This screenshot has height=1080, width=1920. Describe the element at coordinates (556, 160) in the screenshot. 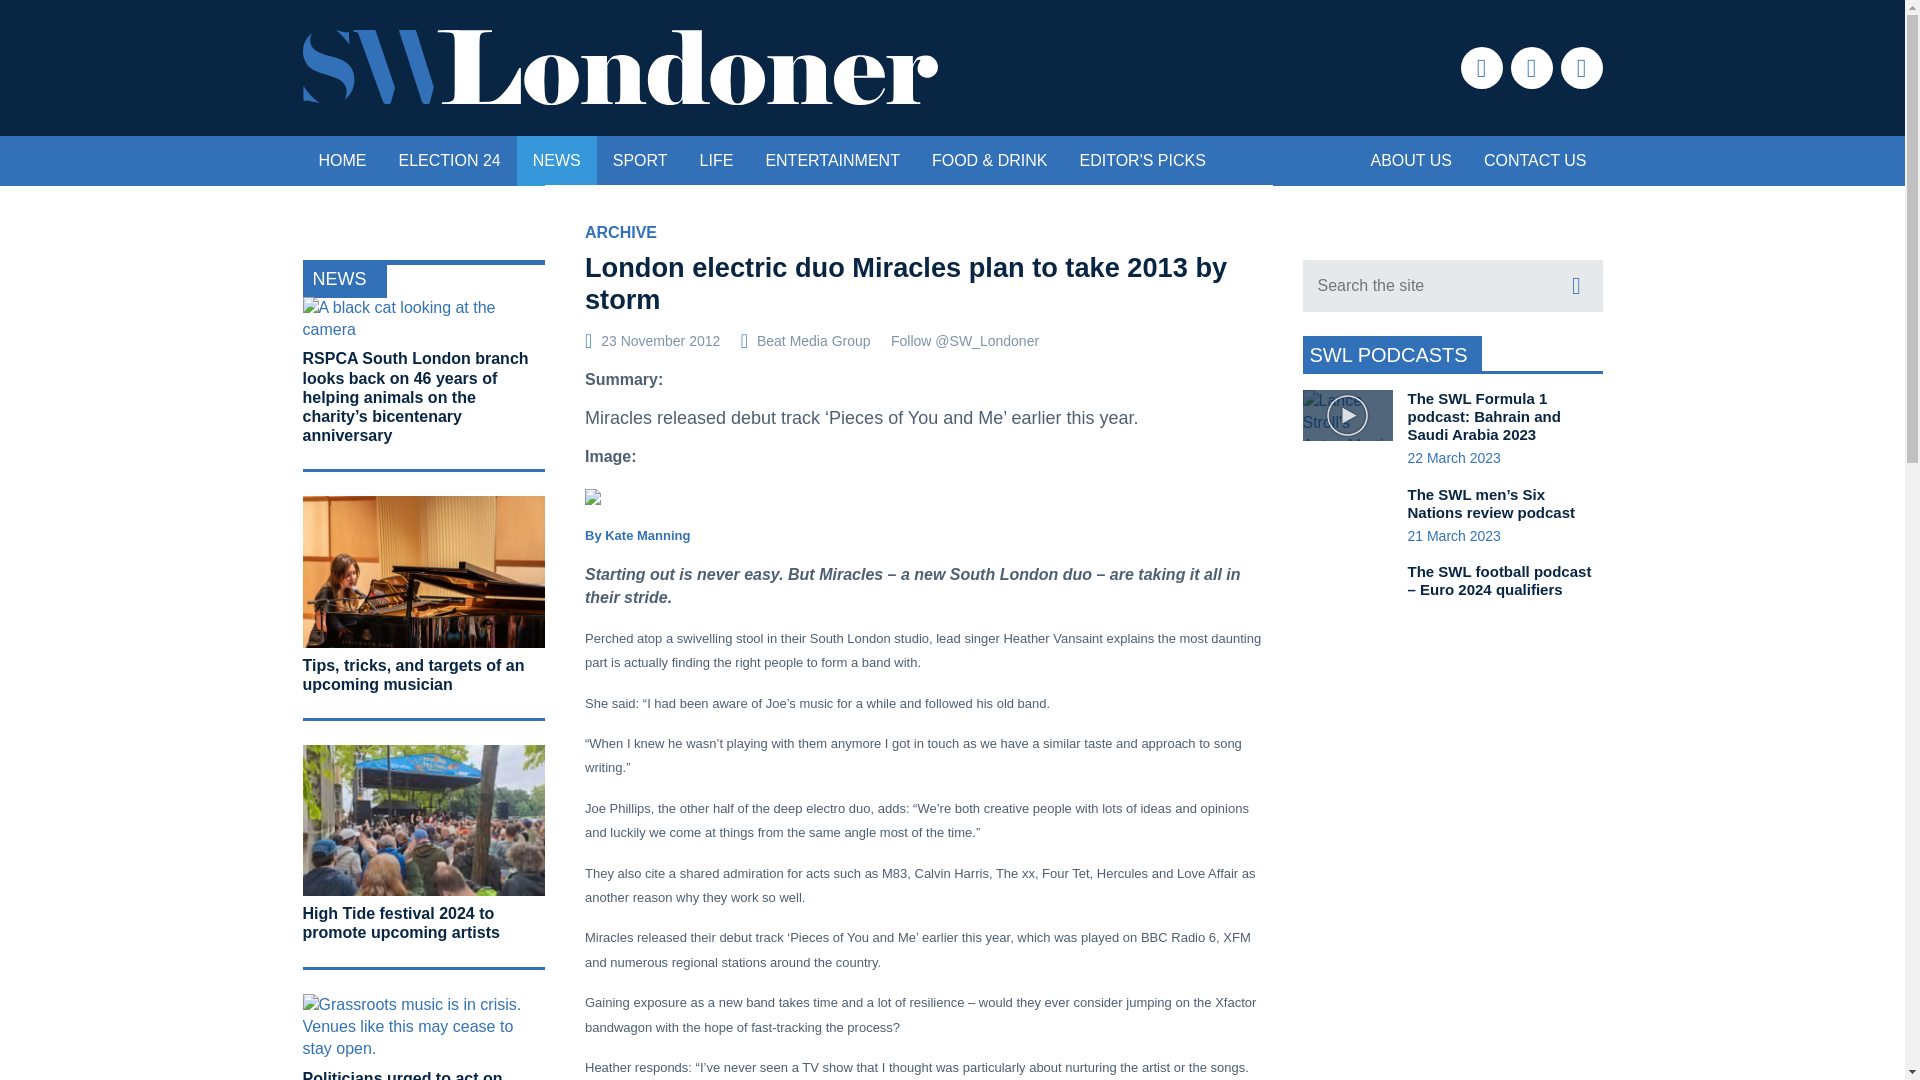

I see `NEWS` at that location.